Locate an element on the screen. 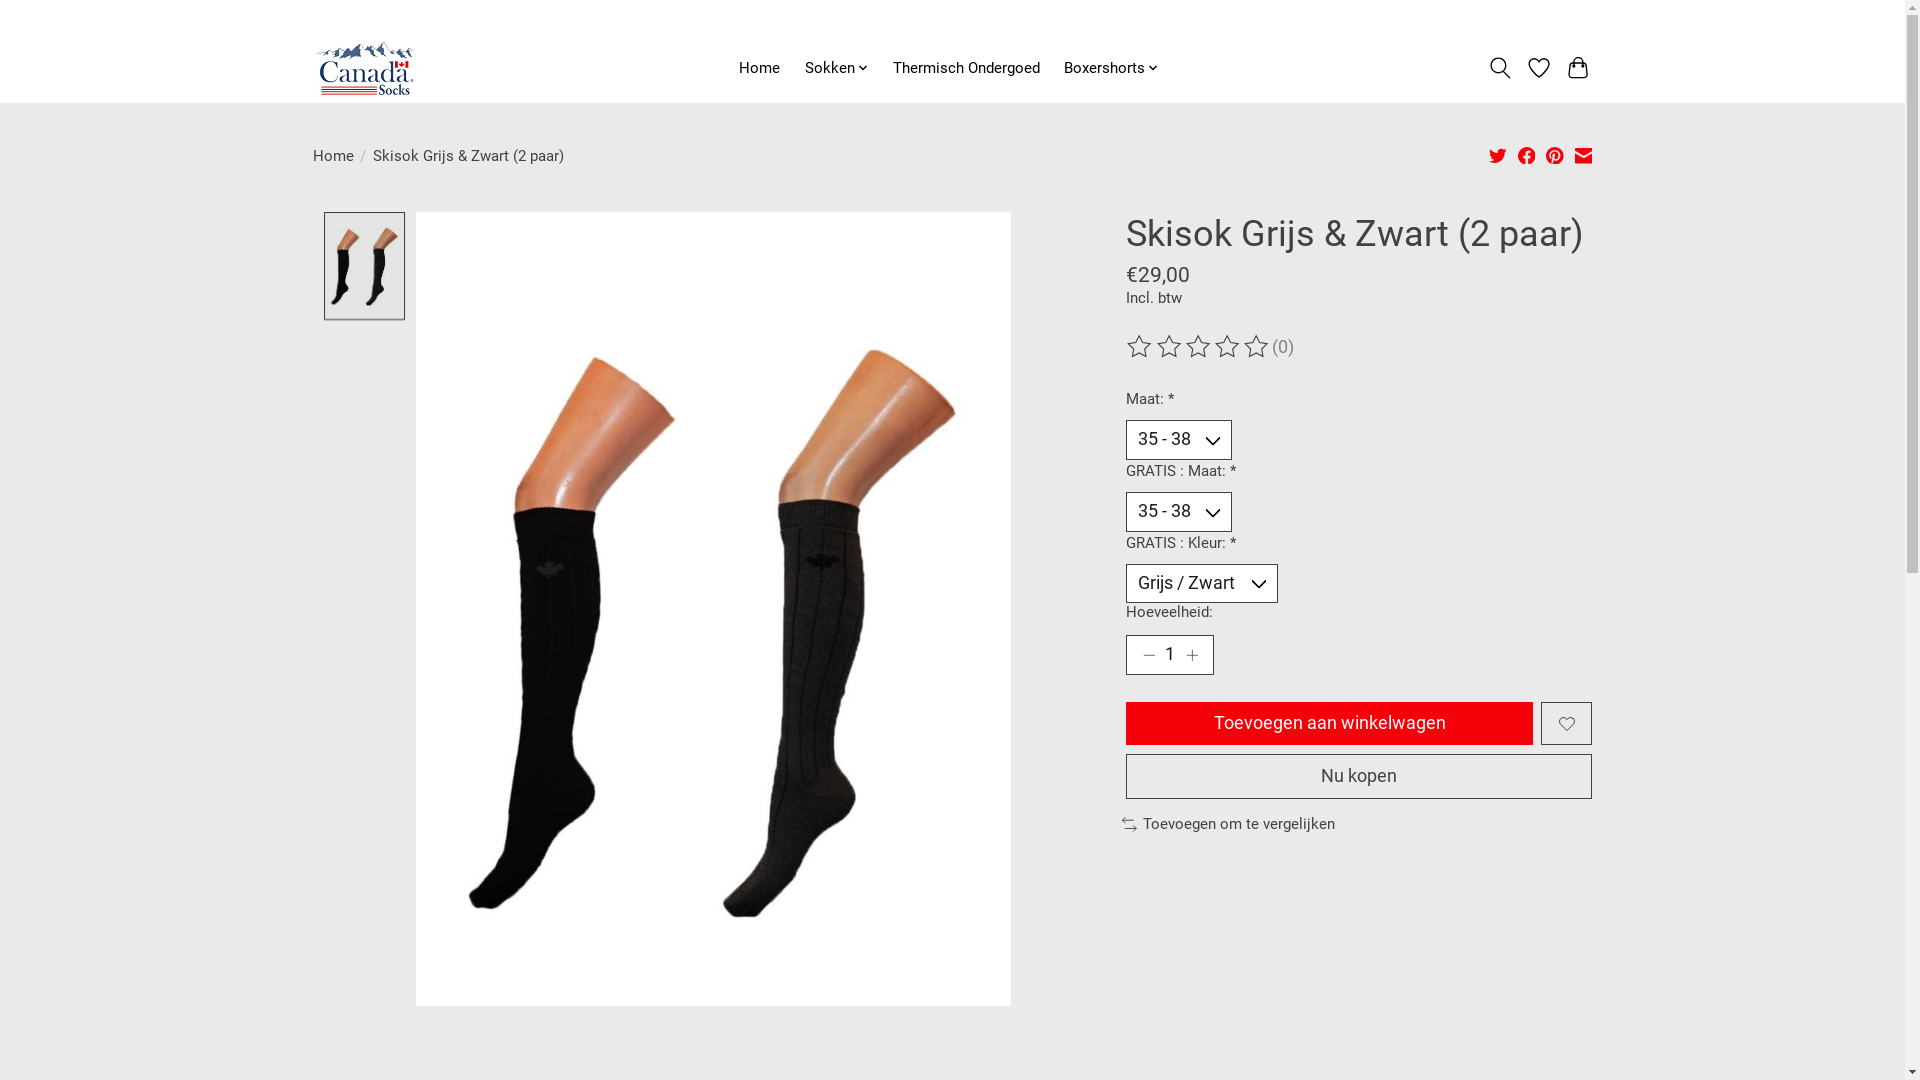 Image resolution: width=1920 pixels, height=1080 pixels. Share on Twitter is located at coordinates (1498, 158).